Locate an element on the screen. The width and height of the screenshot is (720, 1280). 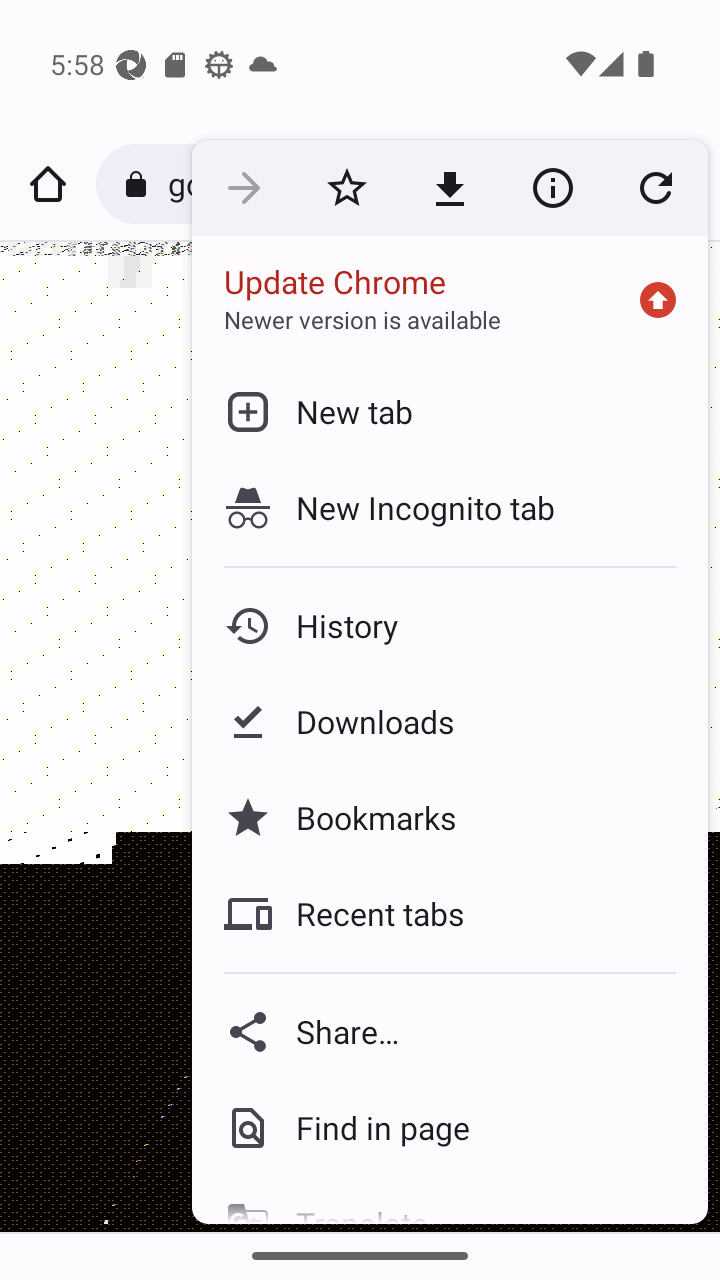
Recent tabs is located at coordinates (450, 914).